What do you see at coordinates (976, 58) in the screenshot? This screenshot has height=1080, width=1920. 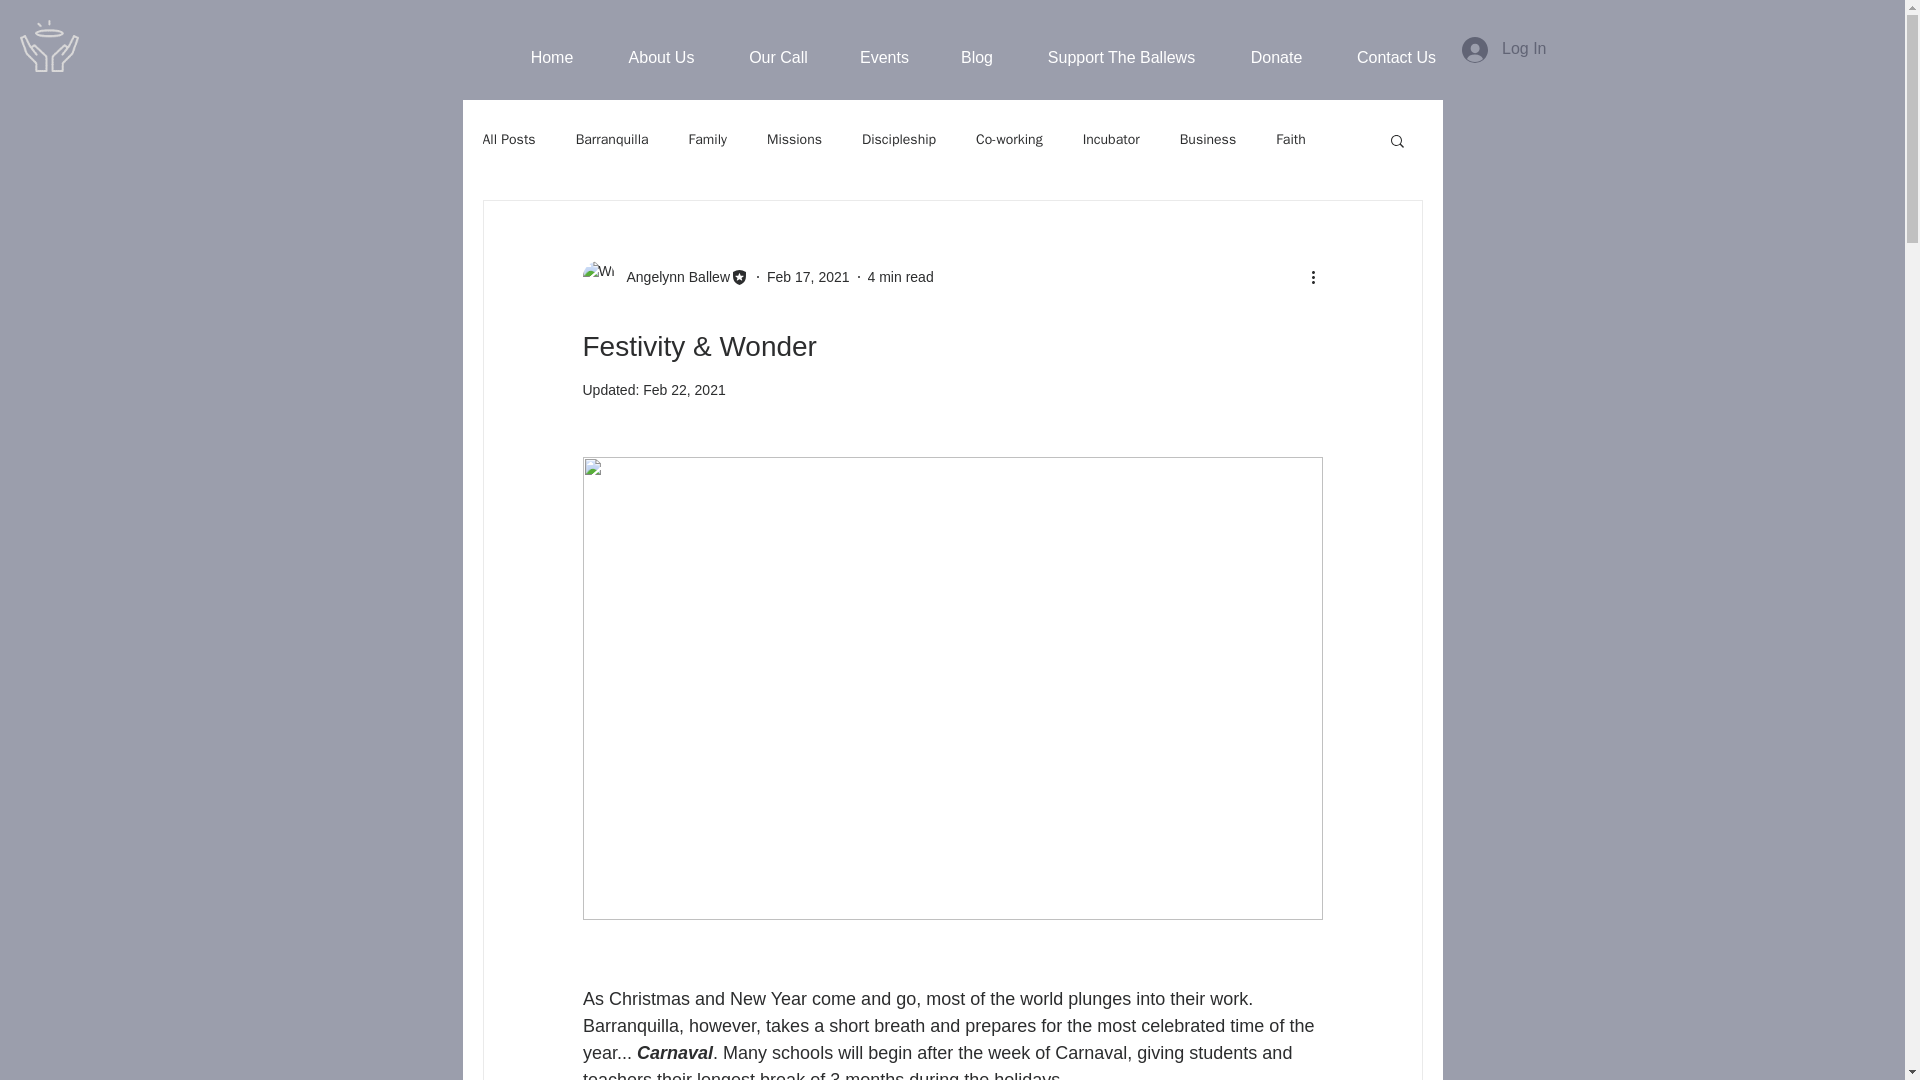 I see `Blog` at bounding box center [976, 58].